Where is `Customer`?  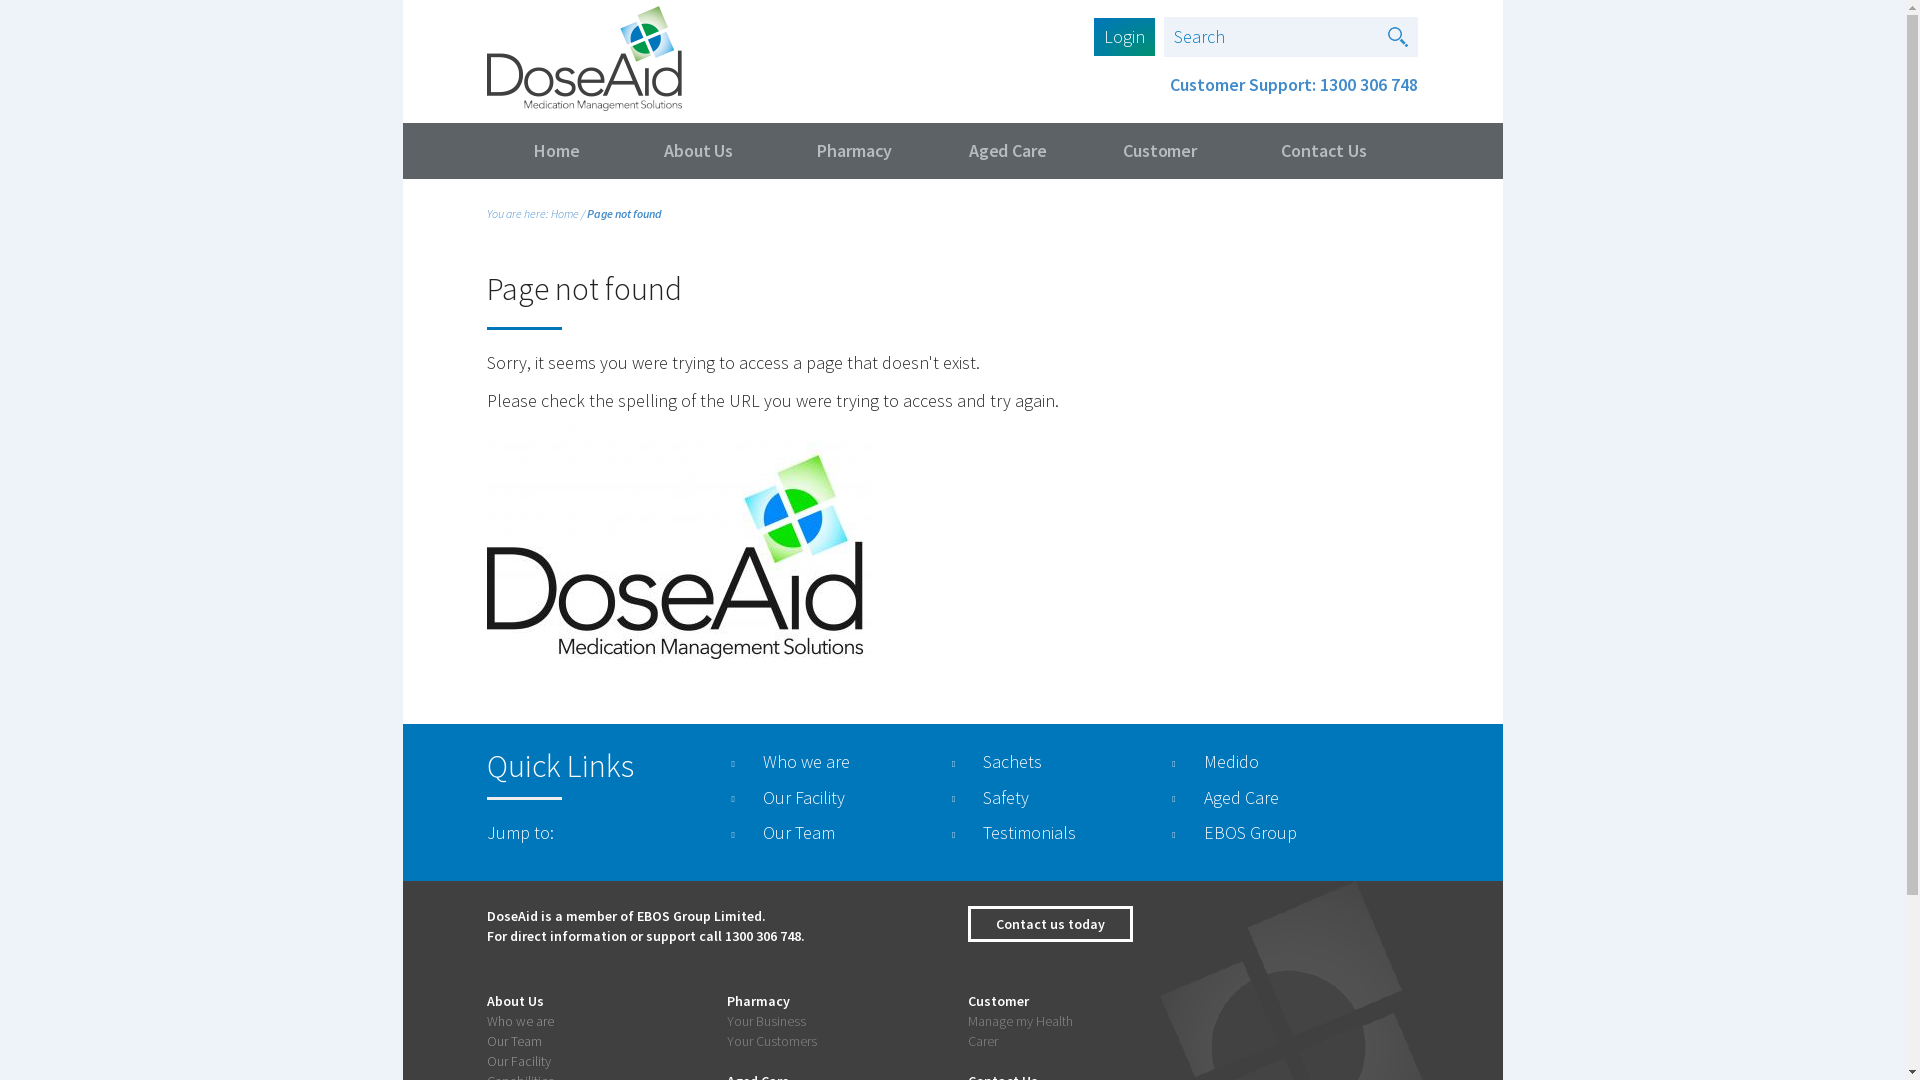
Customer is located at coordinates (1160, 151).